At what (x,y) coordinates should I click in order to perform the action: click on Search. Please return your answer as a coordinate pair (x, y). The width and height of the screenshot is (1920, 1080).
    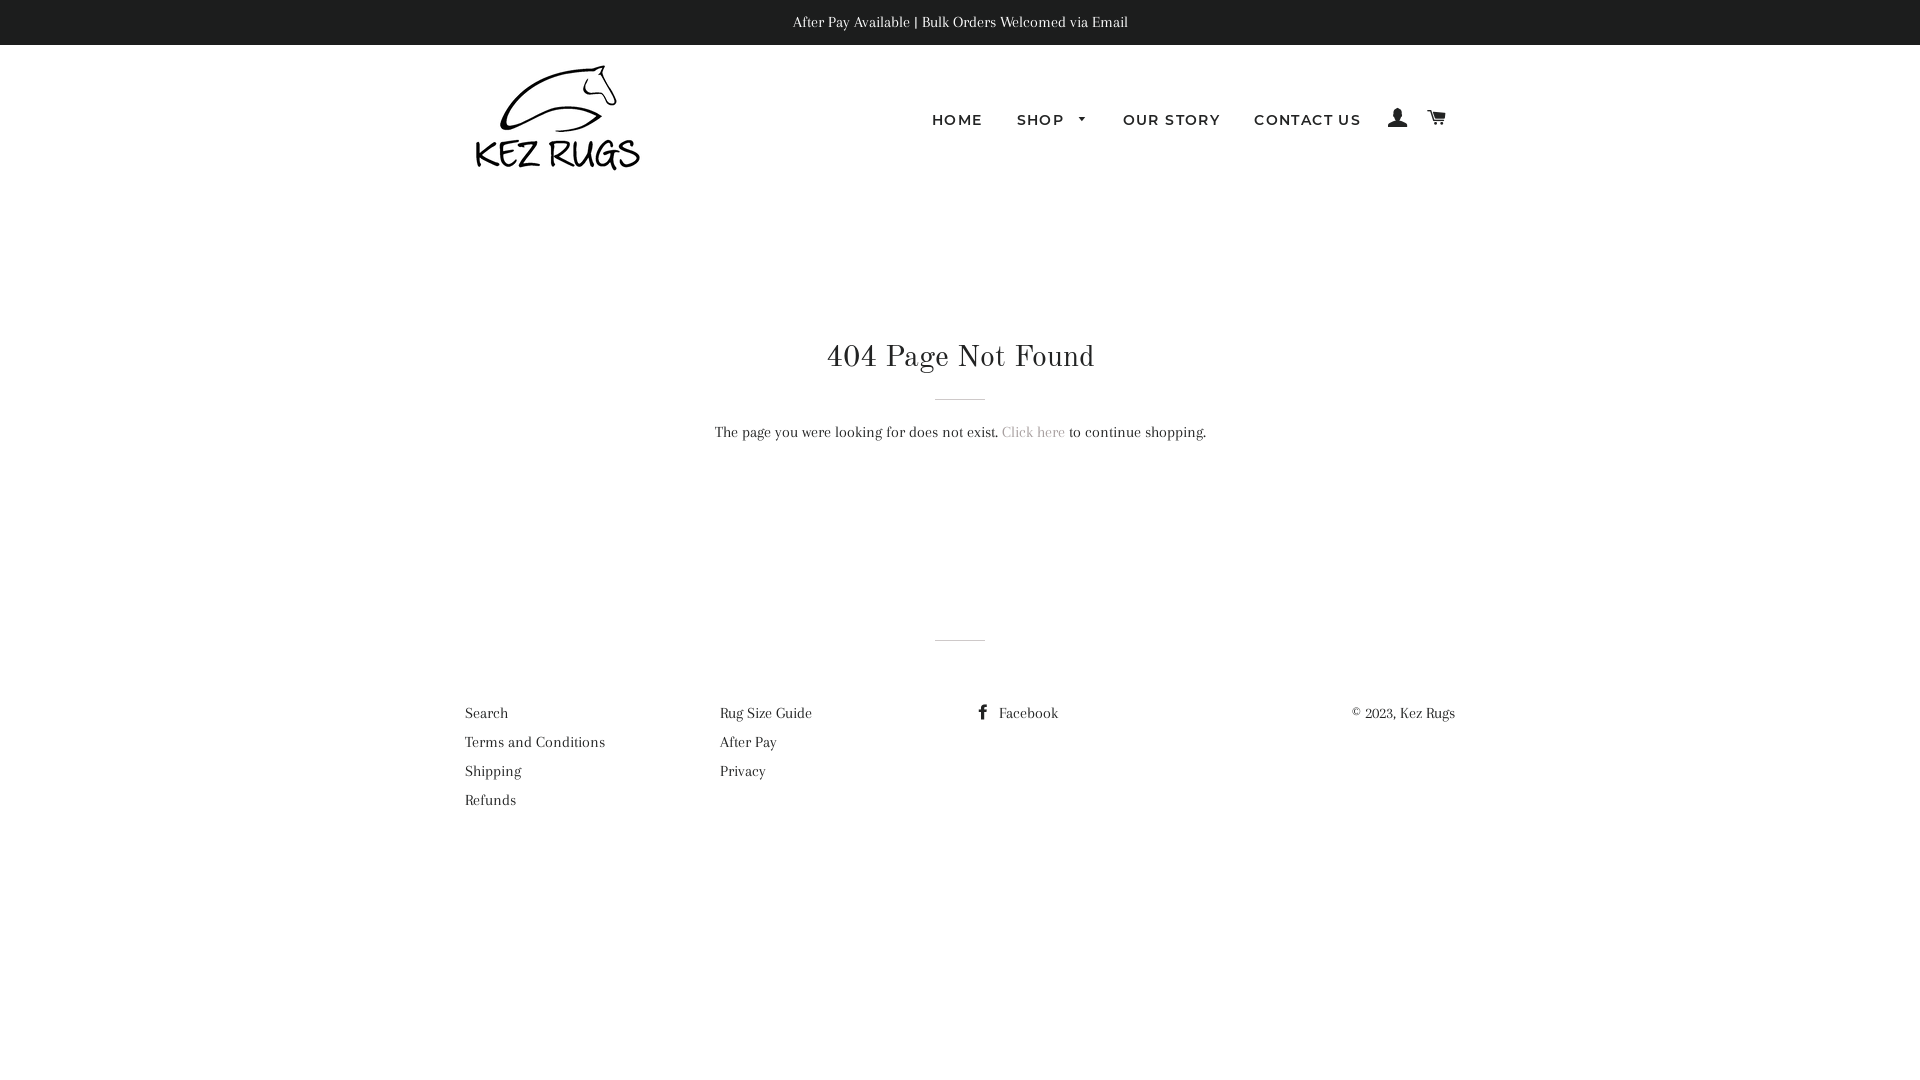
    Looking at the image, I should click on (486, 713).